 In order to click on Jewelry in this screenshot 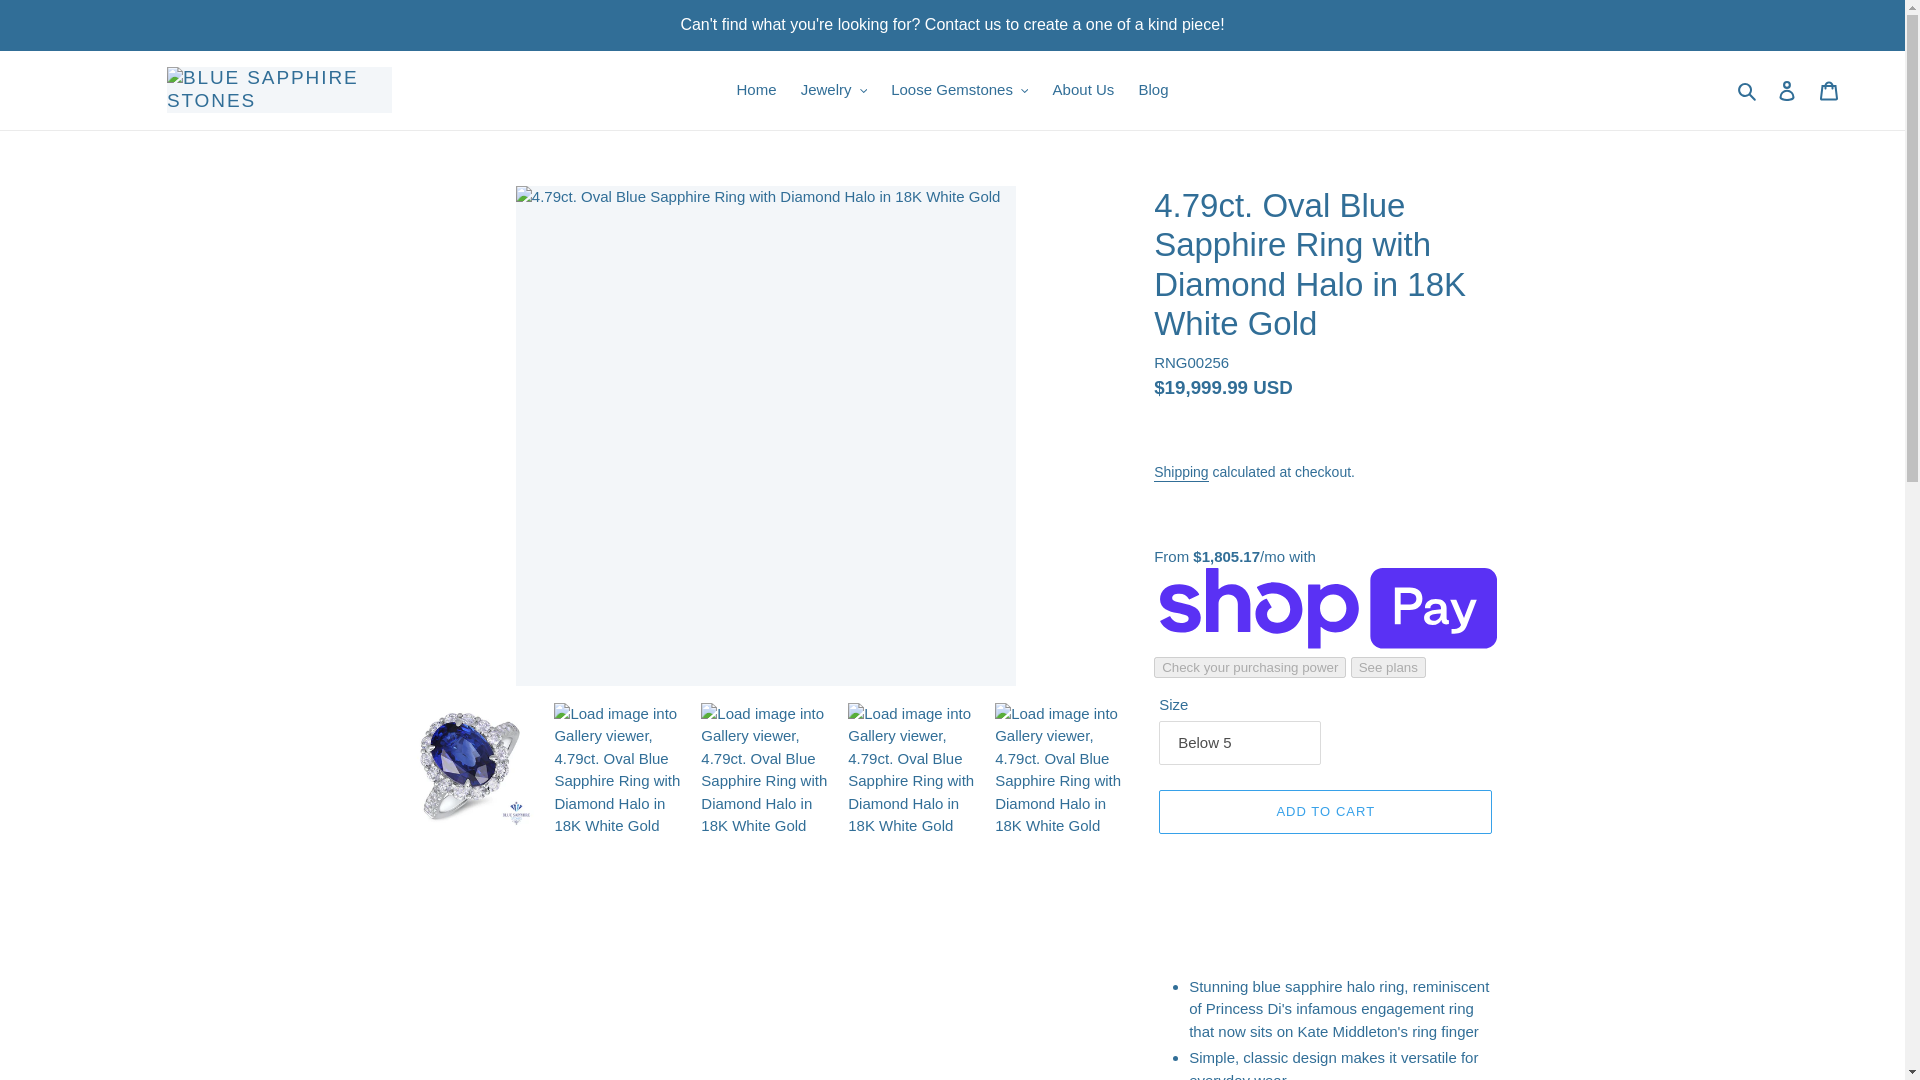, I will do `click(834, 90)`.